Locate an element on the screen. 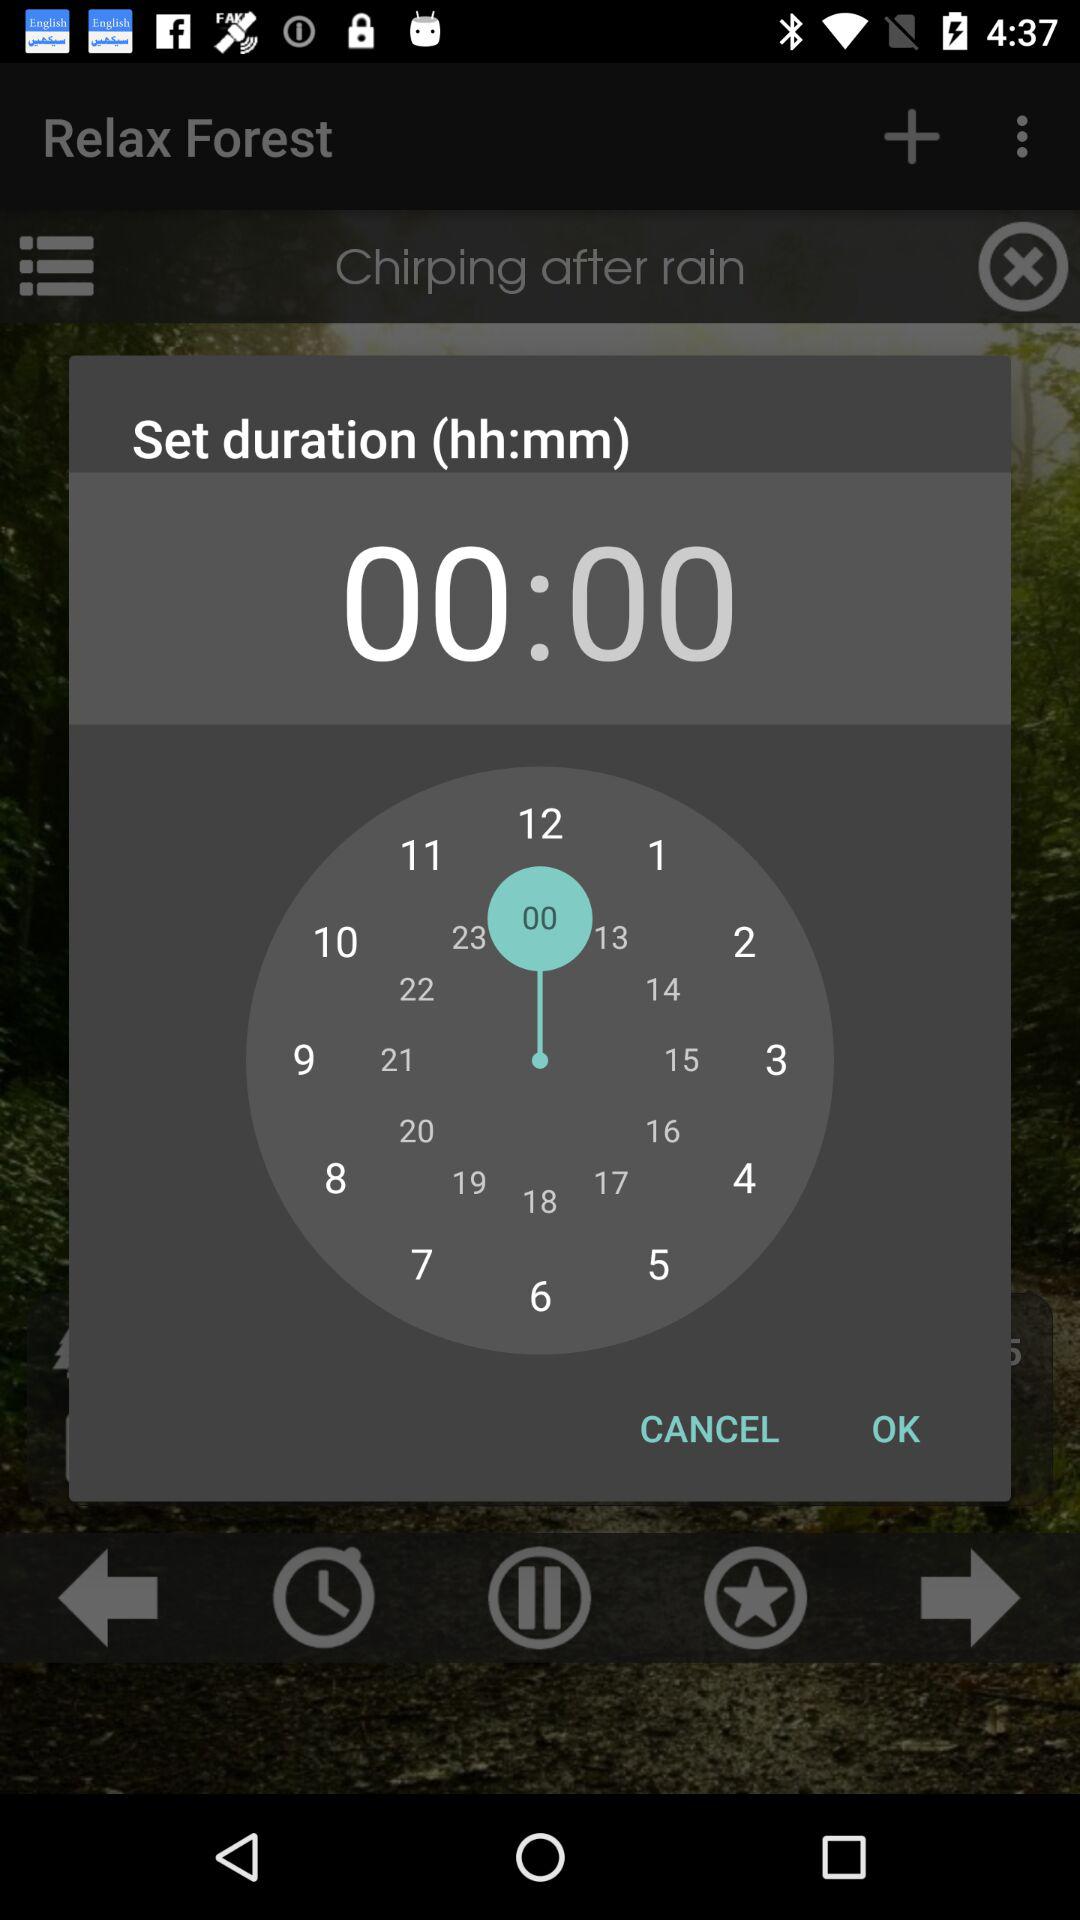 The image size is (1080, 1920). select the icon to the right of cancel button is located at coordinates (895, 1428).